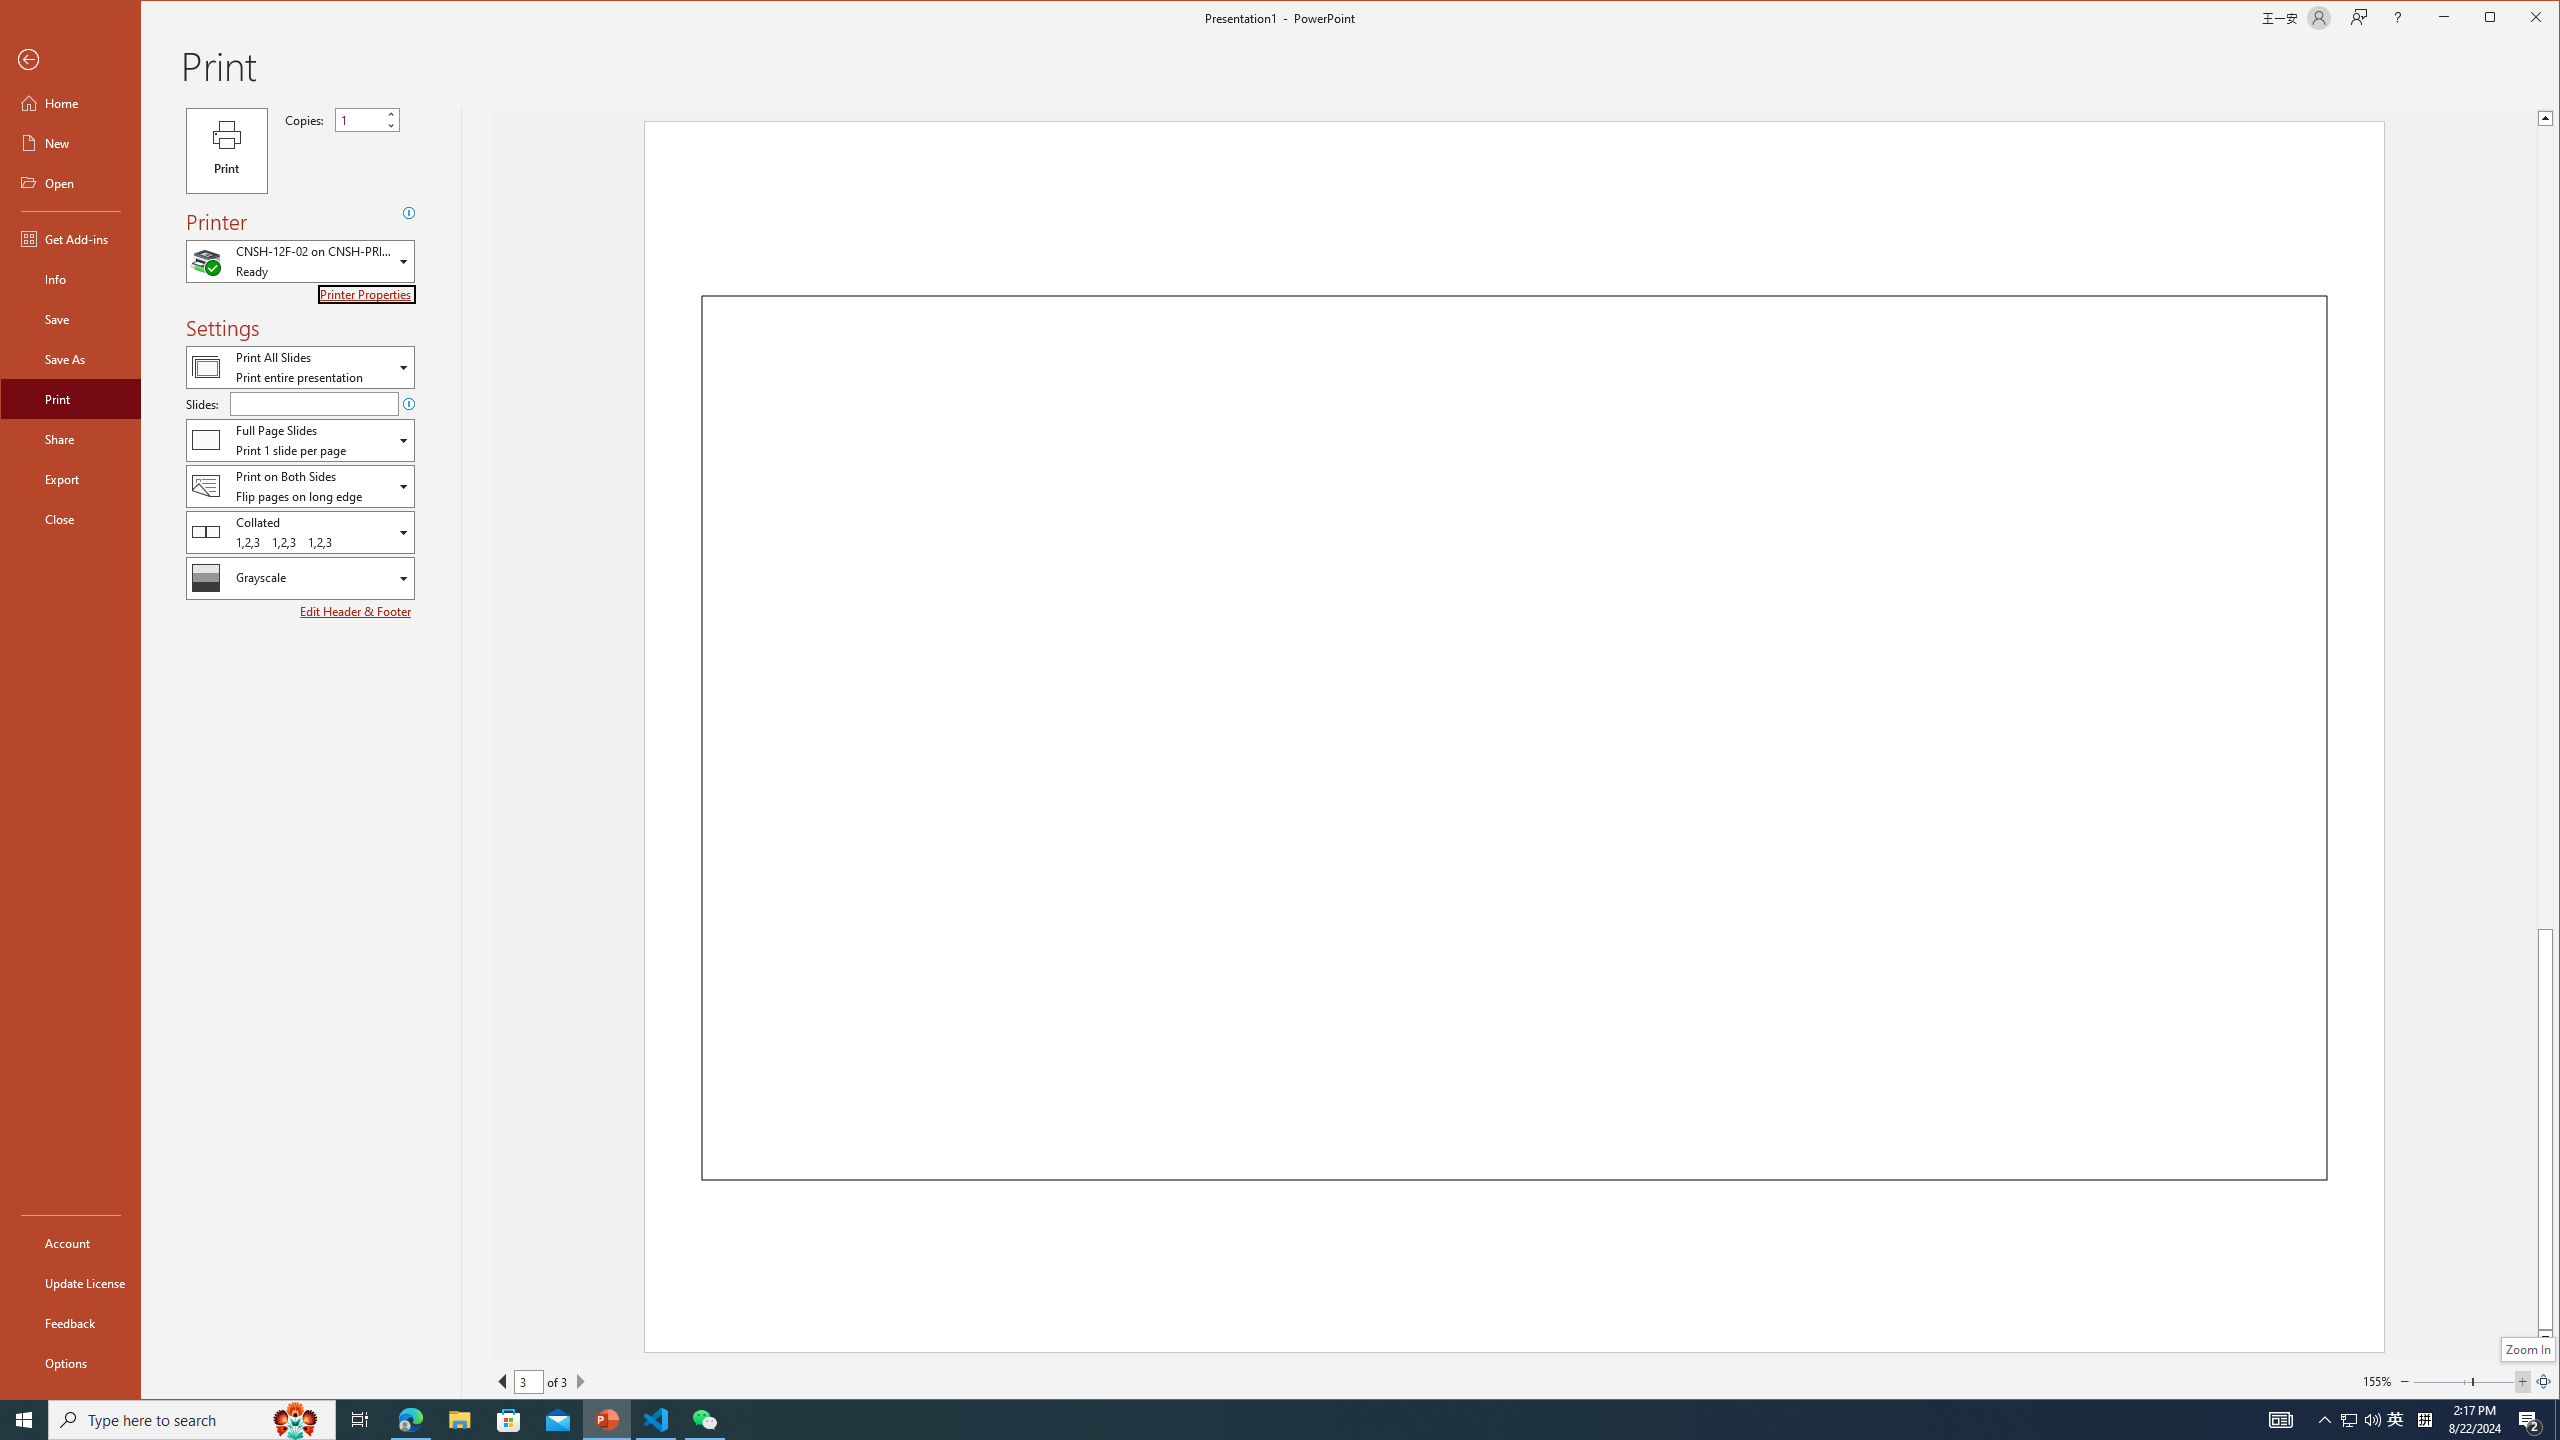 Image resolution: width=2560 pixels, height=1440 pixels. What do you see at coordinates (390, 114) in the screenshot?
I see `More` at bounding box center [390, 114].